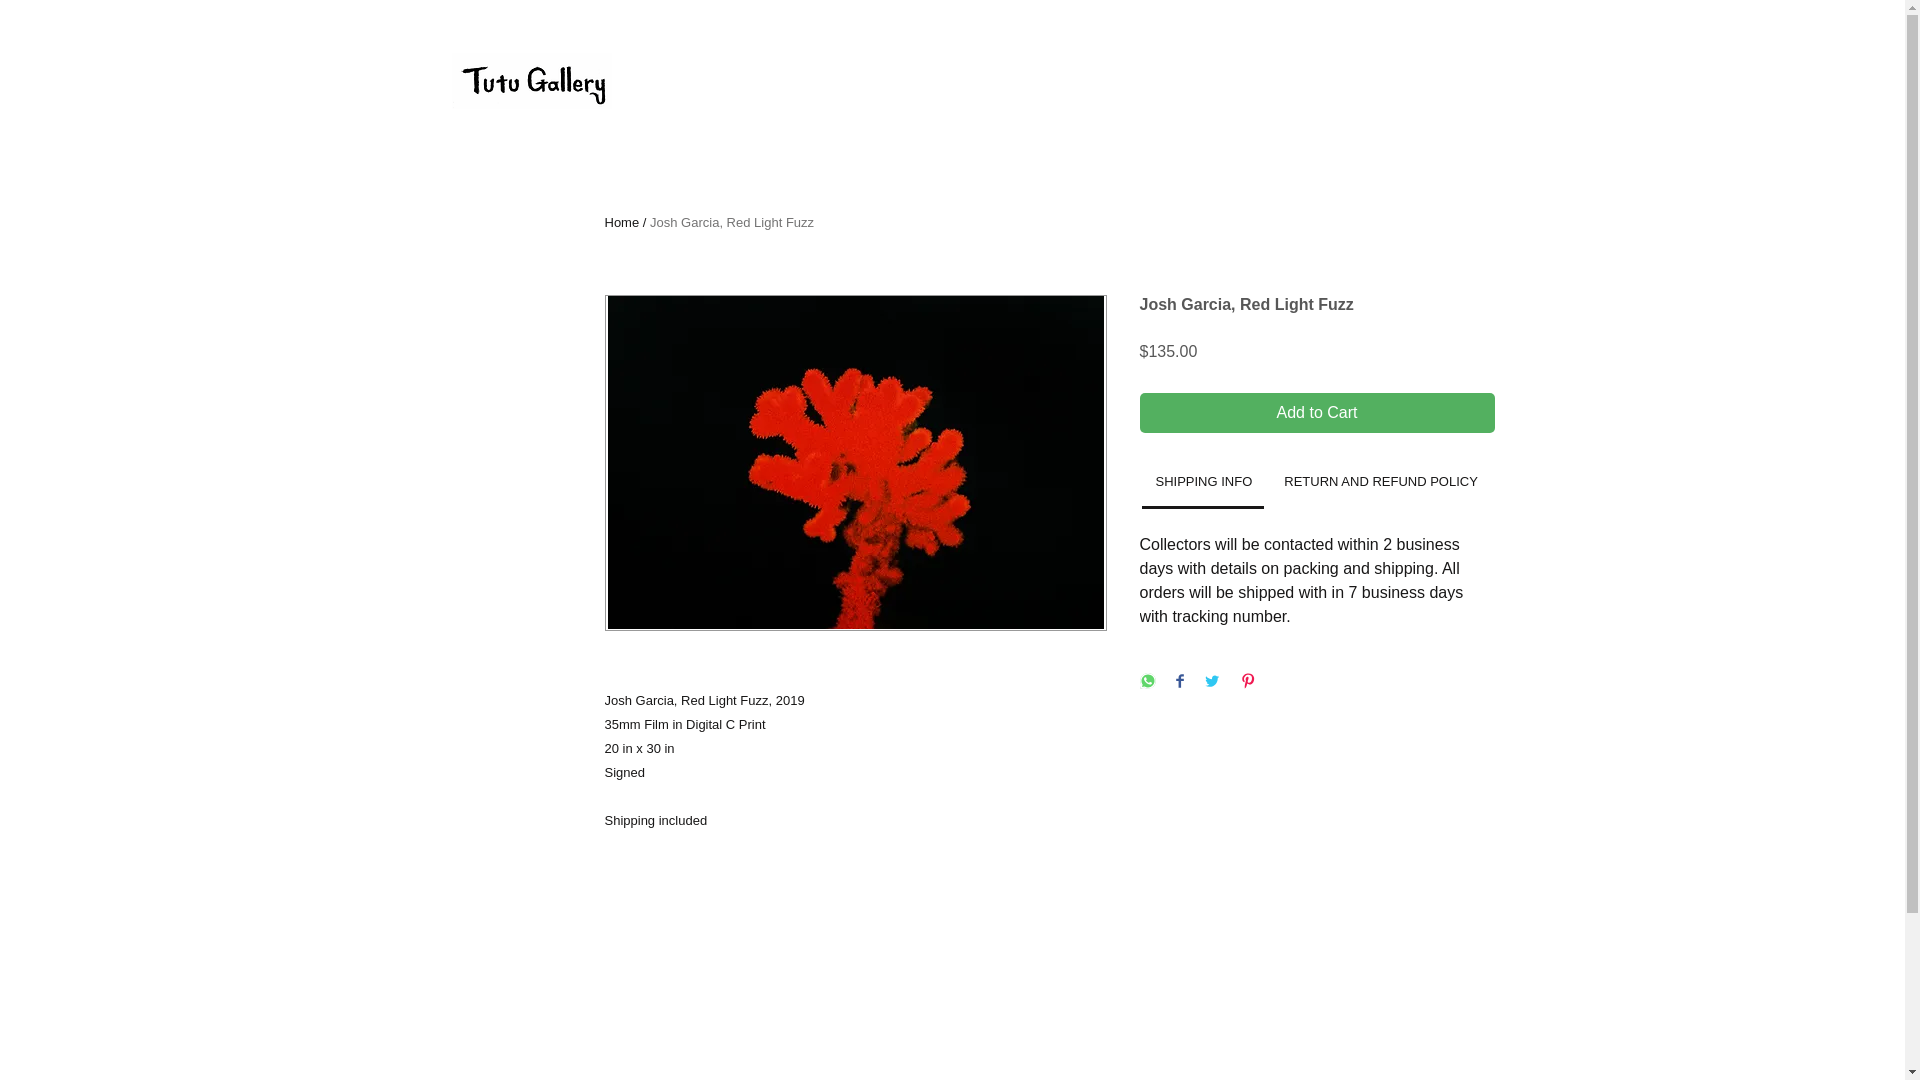 Image resolution: width=1920 pixels, height=1080 pixels. Describe the element at coordinates (622, 222) in the screenshot. I see `Home` at that location.